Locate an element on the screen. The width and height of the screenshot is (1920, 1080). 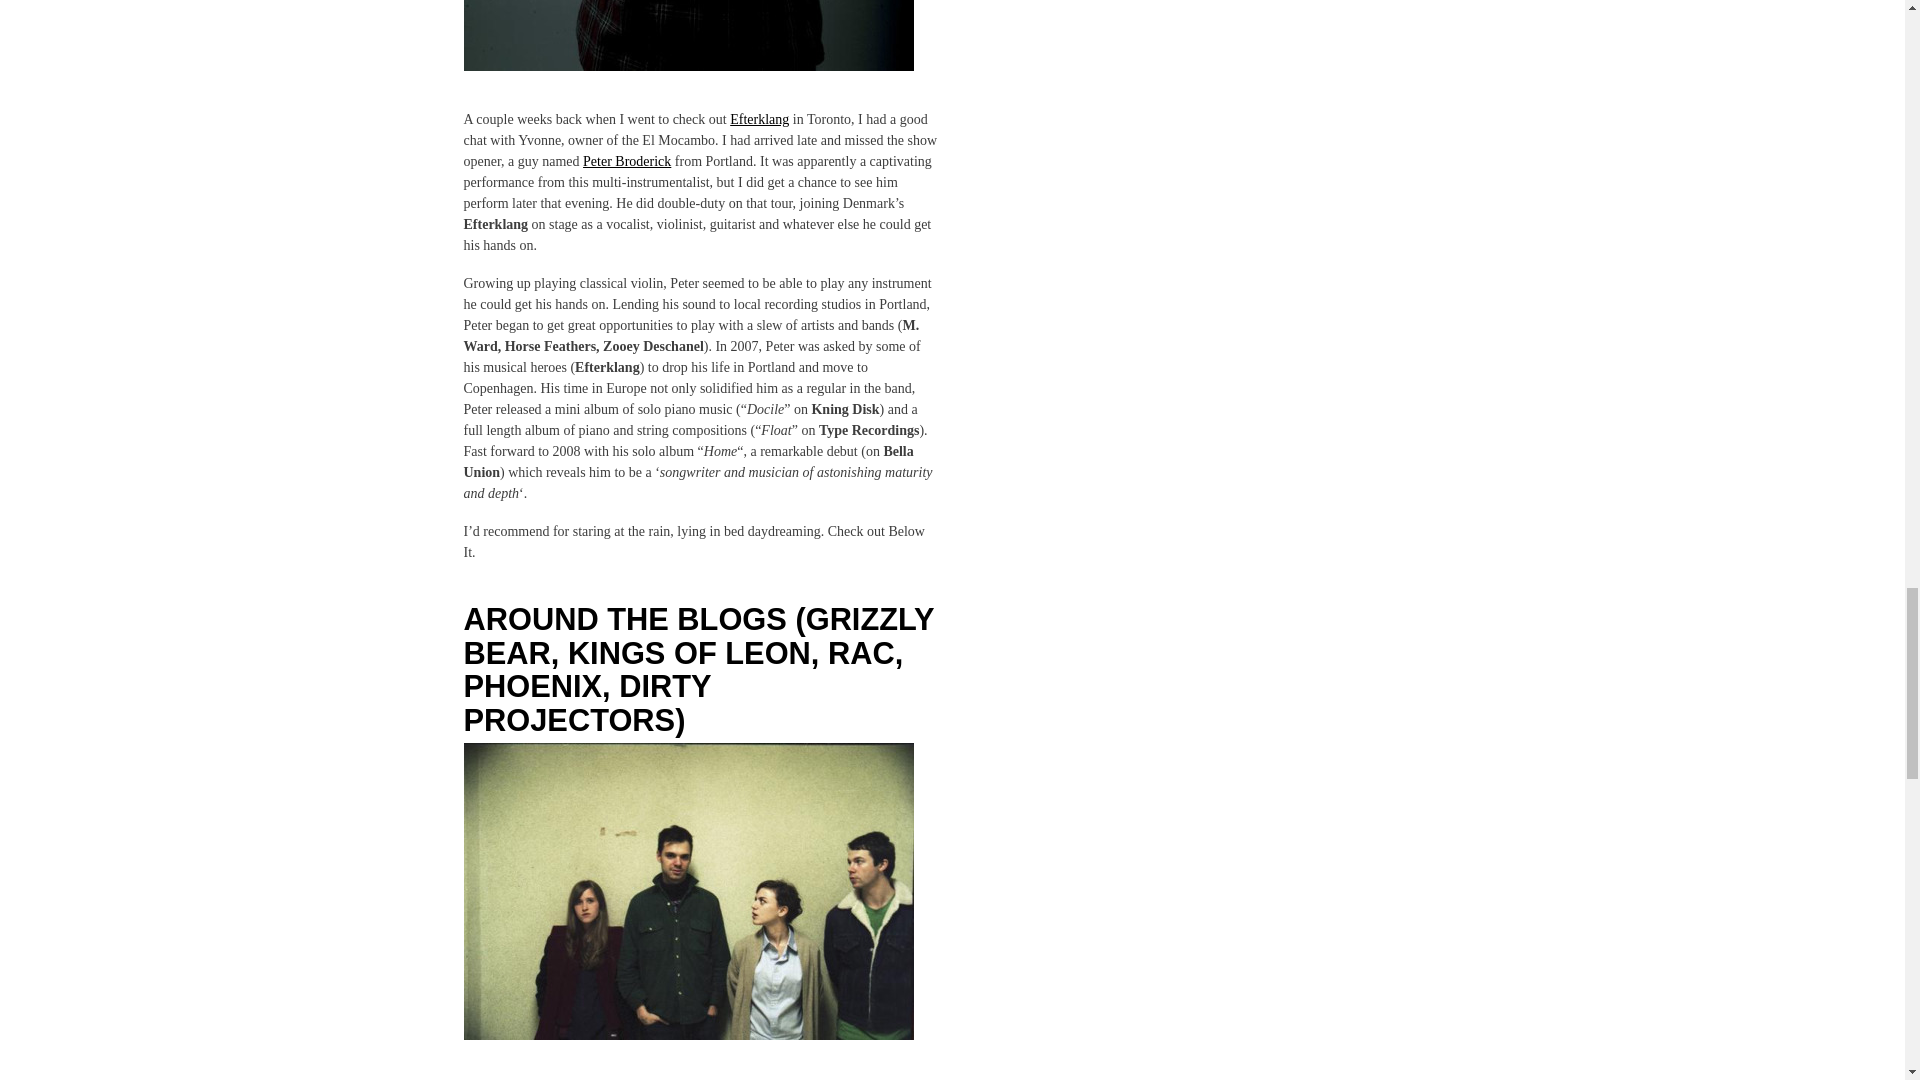
Peter Broderick is located at coordinates (688, 36).